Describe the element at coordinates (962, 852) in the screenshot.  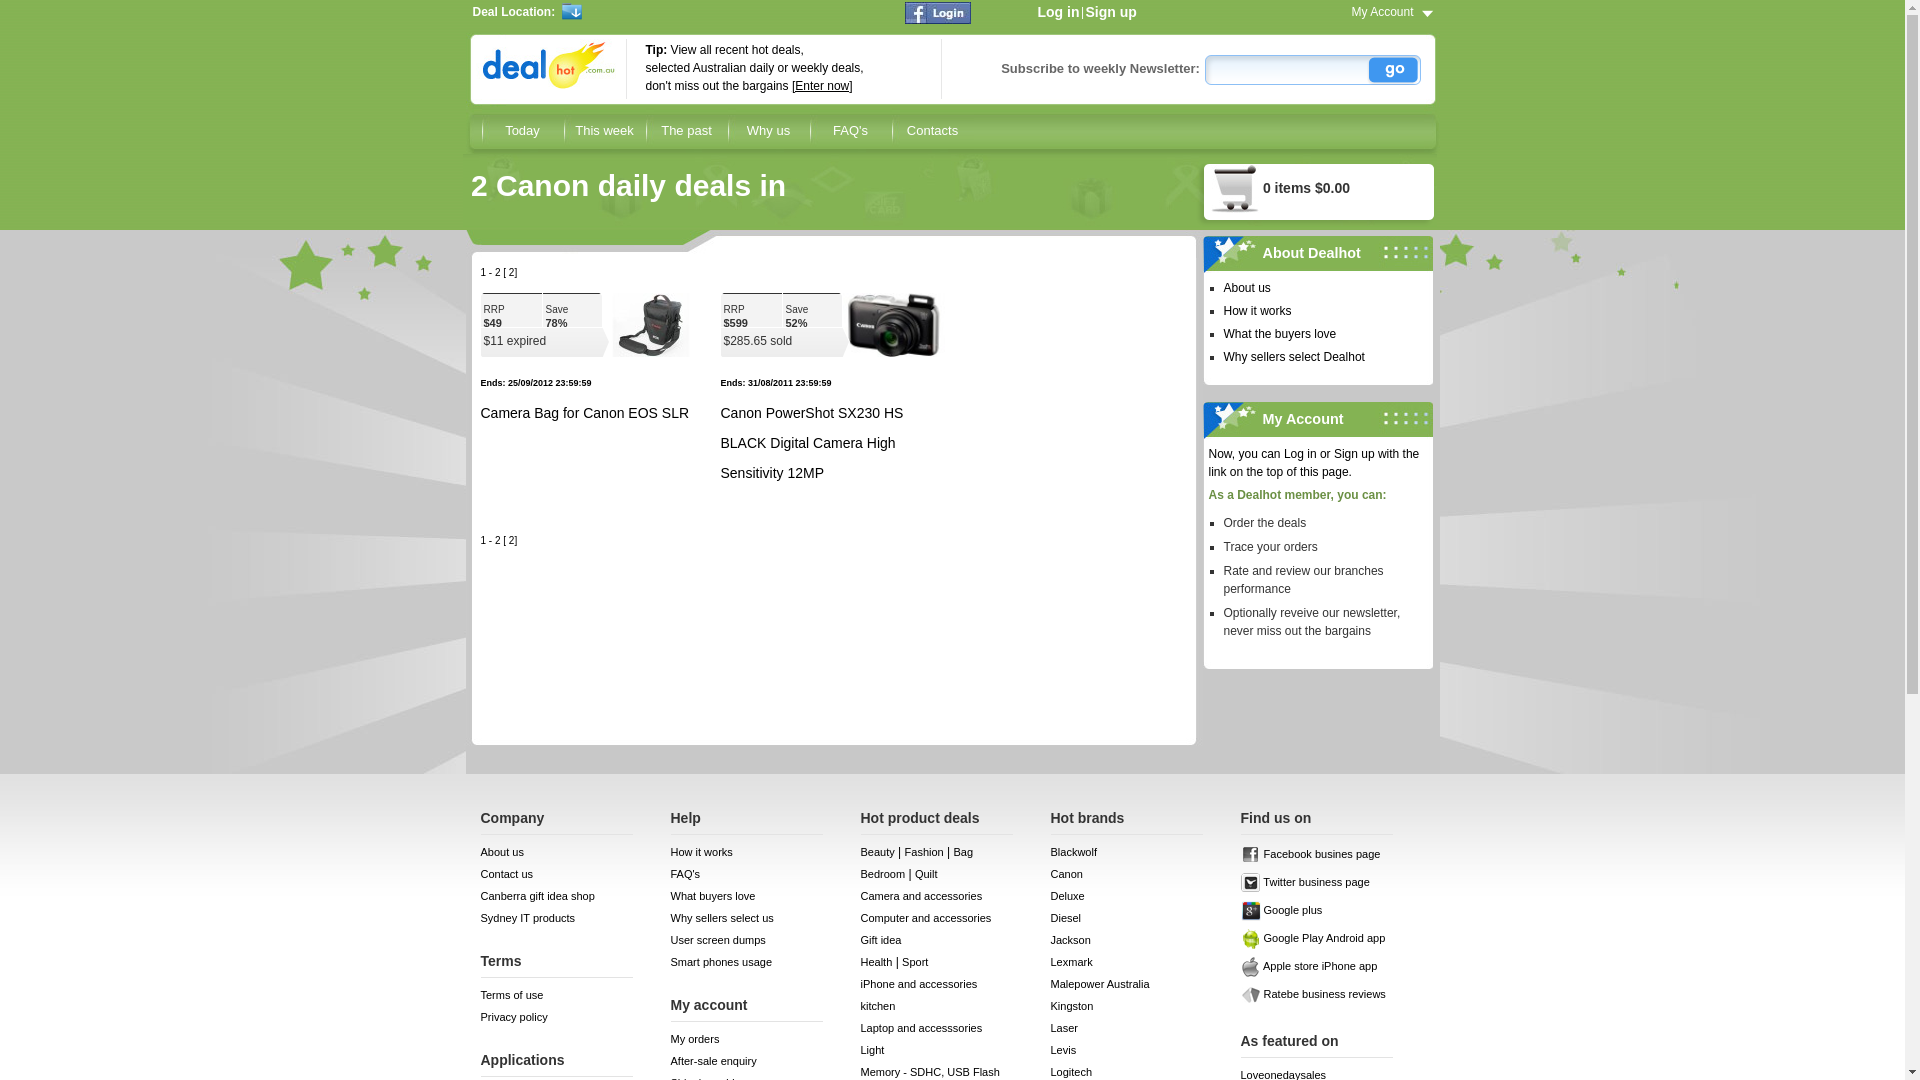
I see `Bag` at that location.